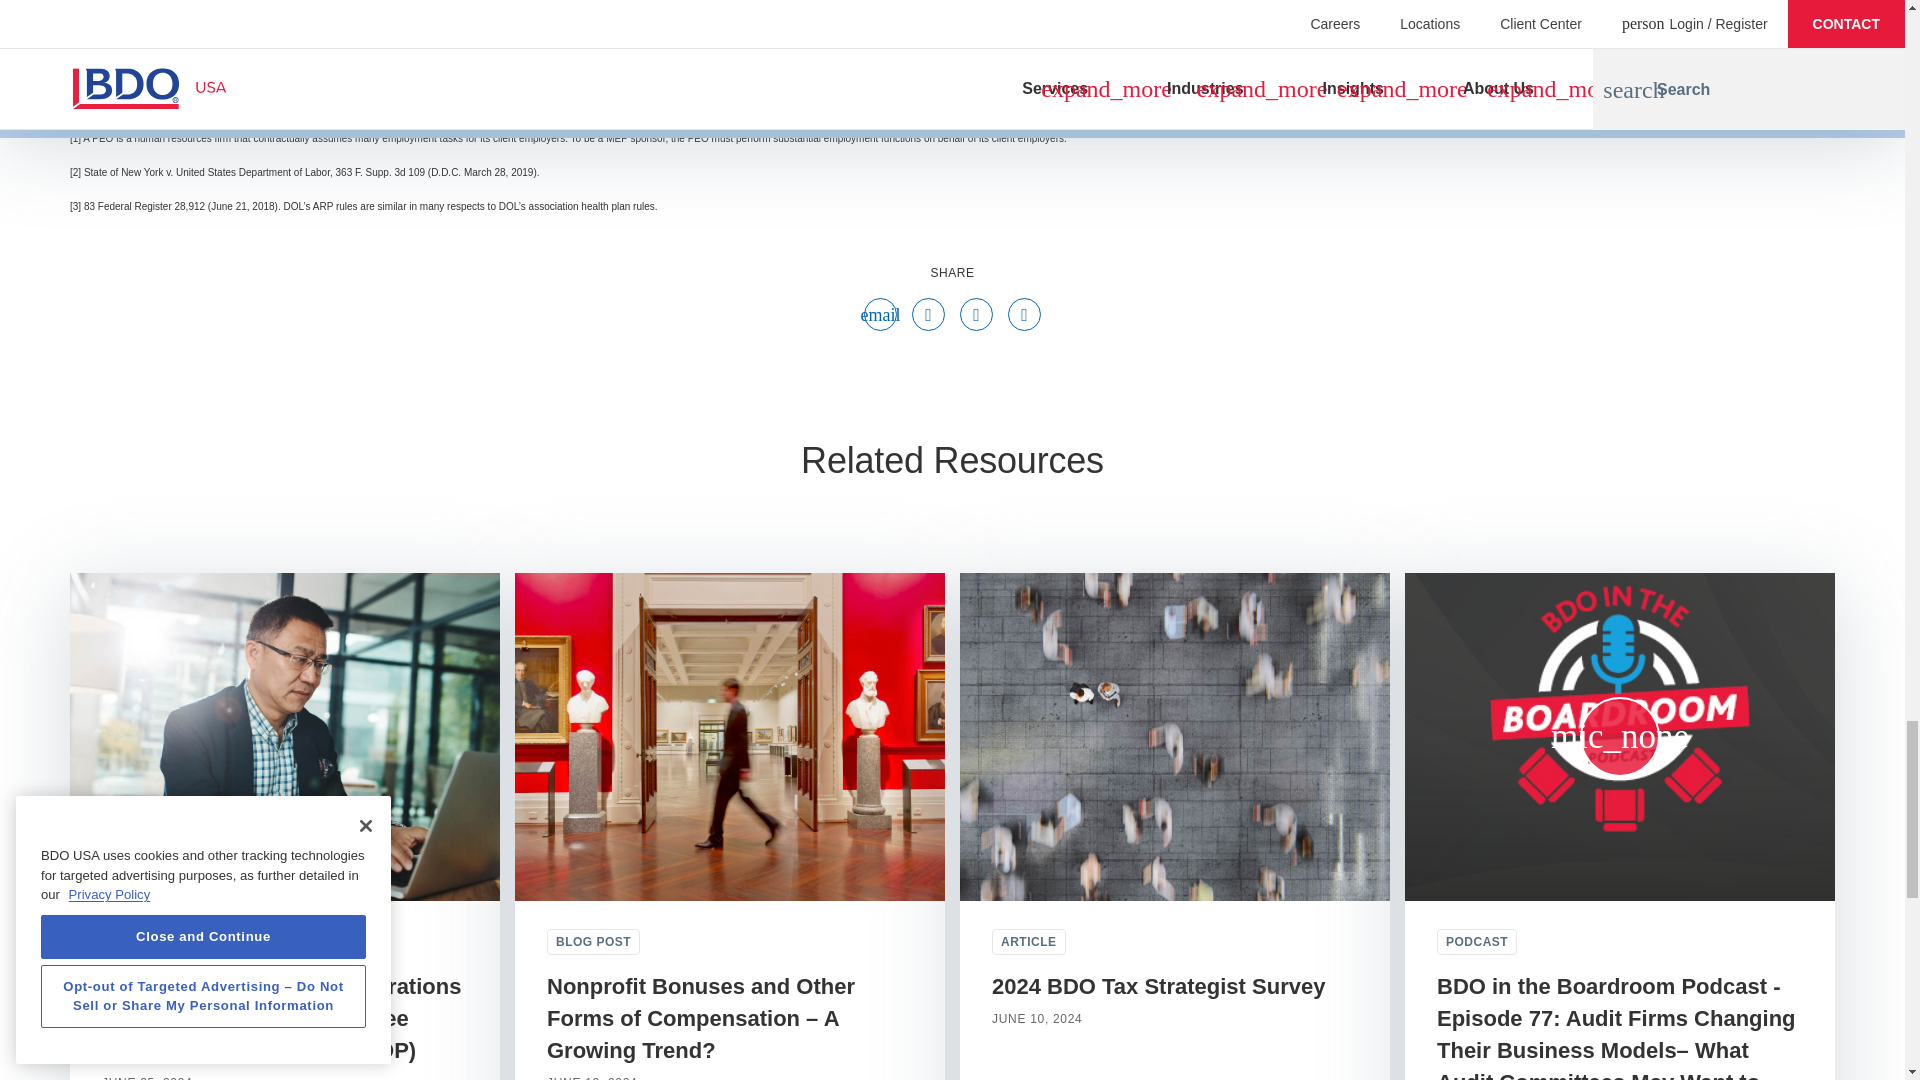 Image resolution: width=1920 pixels, height=1080 pixels. I want to click on SHARE, so click(953, 272).